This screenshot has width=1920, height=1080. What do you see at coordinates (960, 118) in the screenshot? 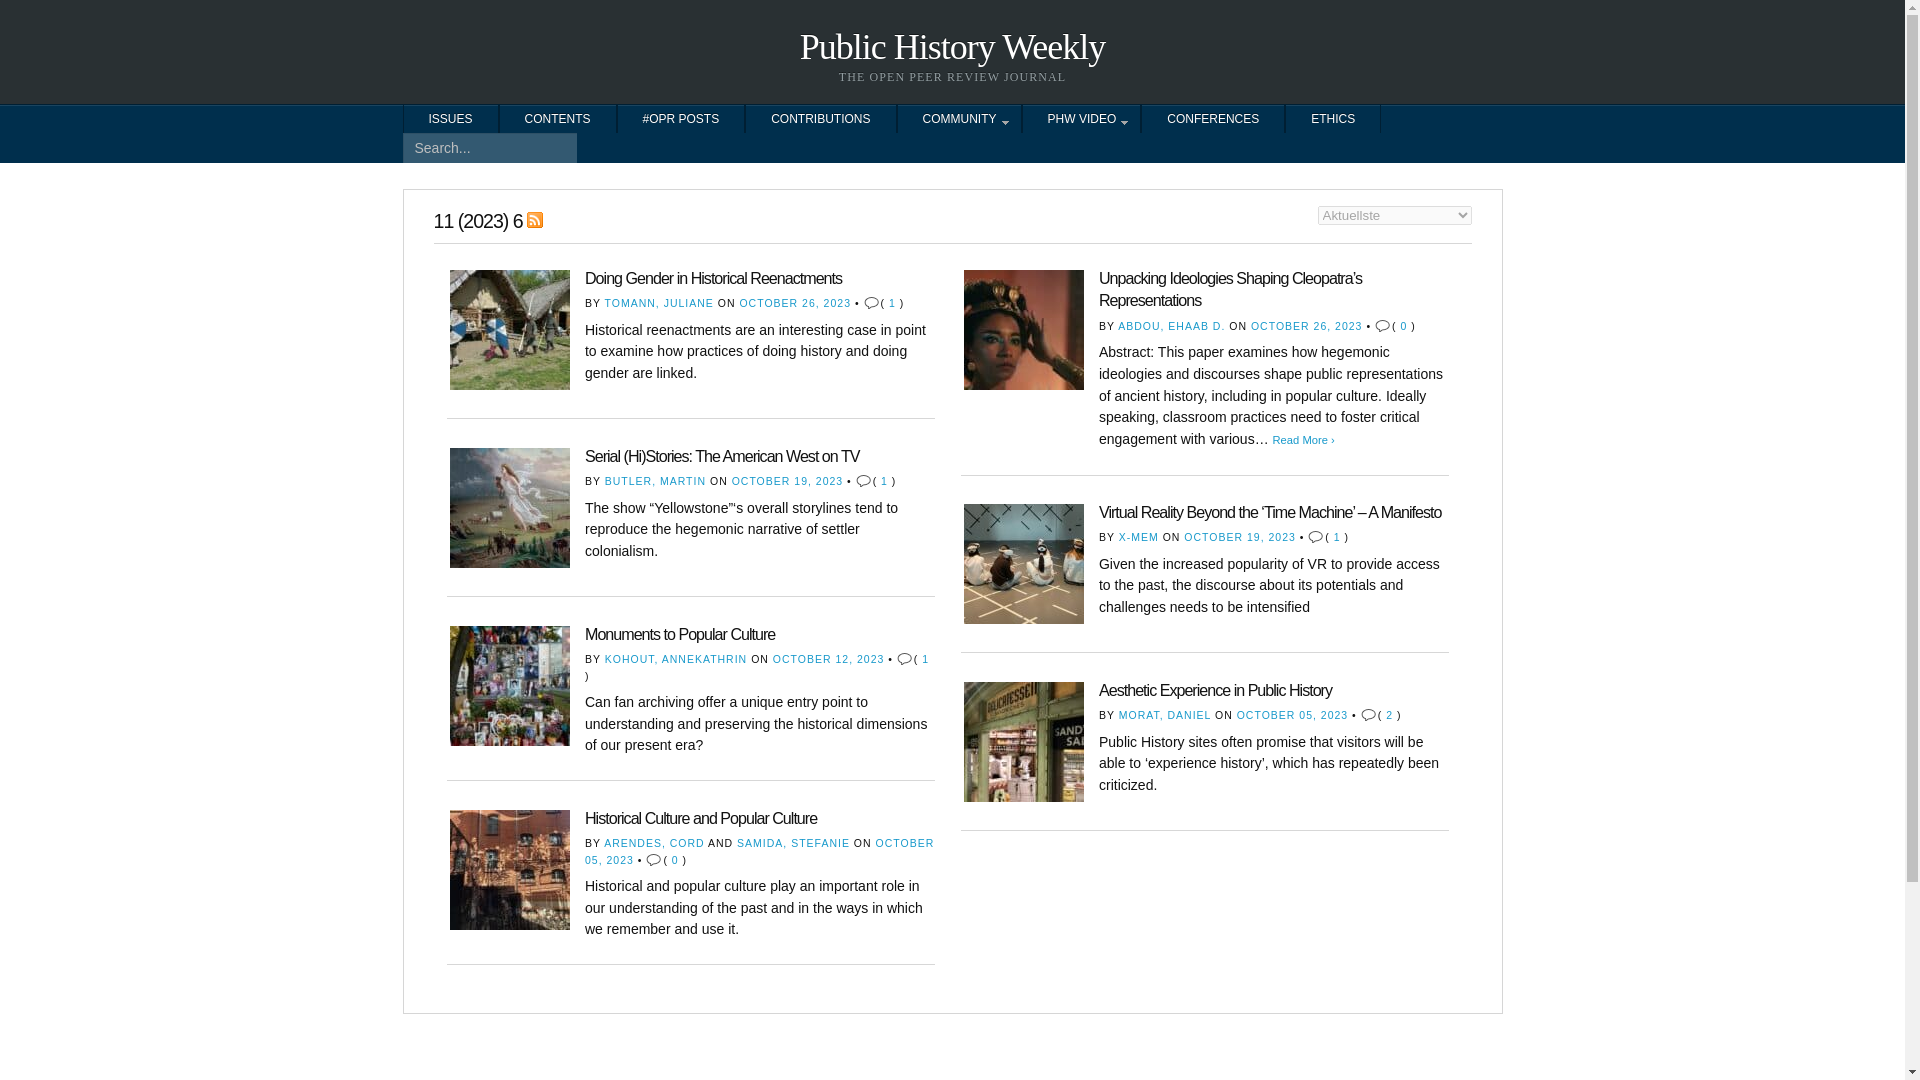
I see `COMMUNITY` at bounding box center [960, 118].